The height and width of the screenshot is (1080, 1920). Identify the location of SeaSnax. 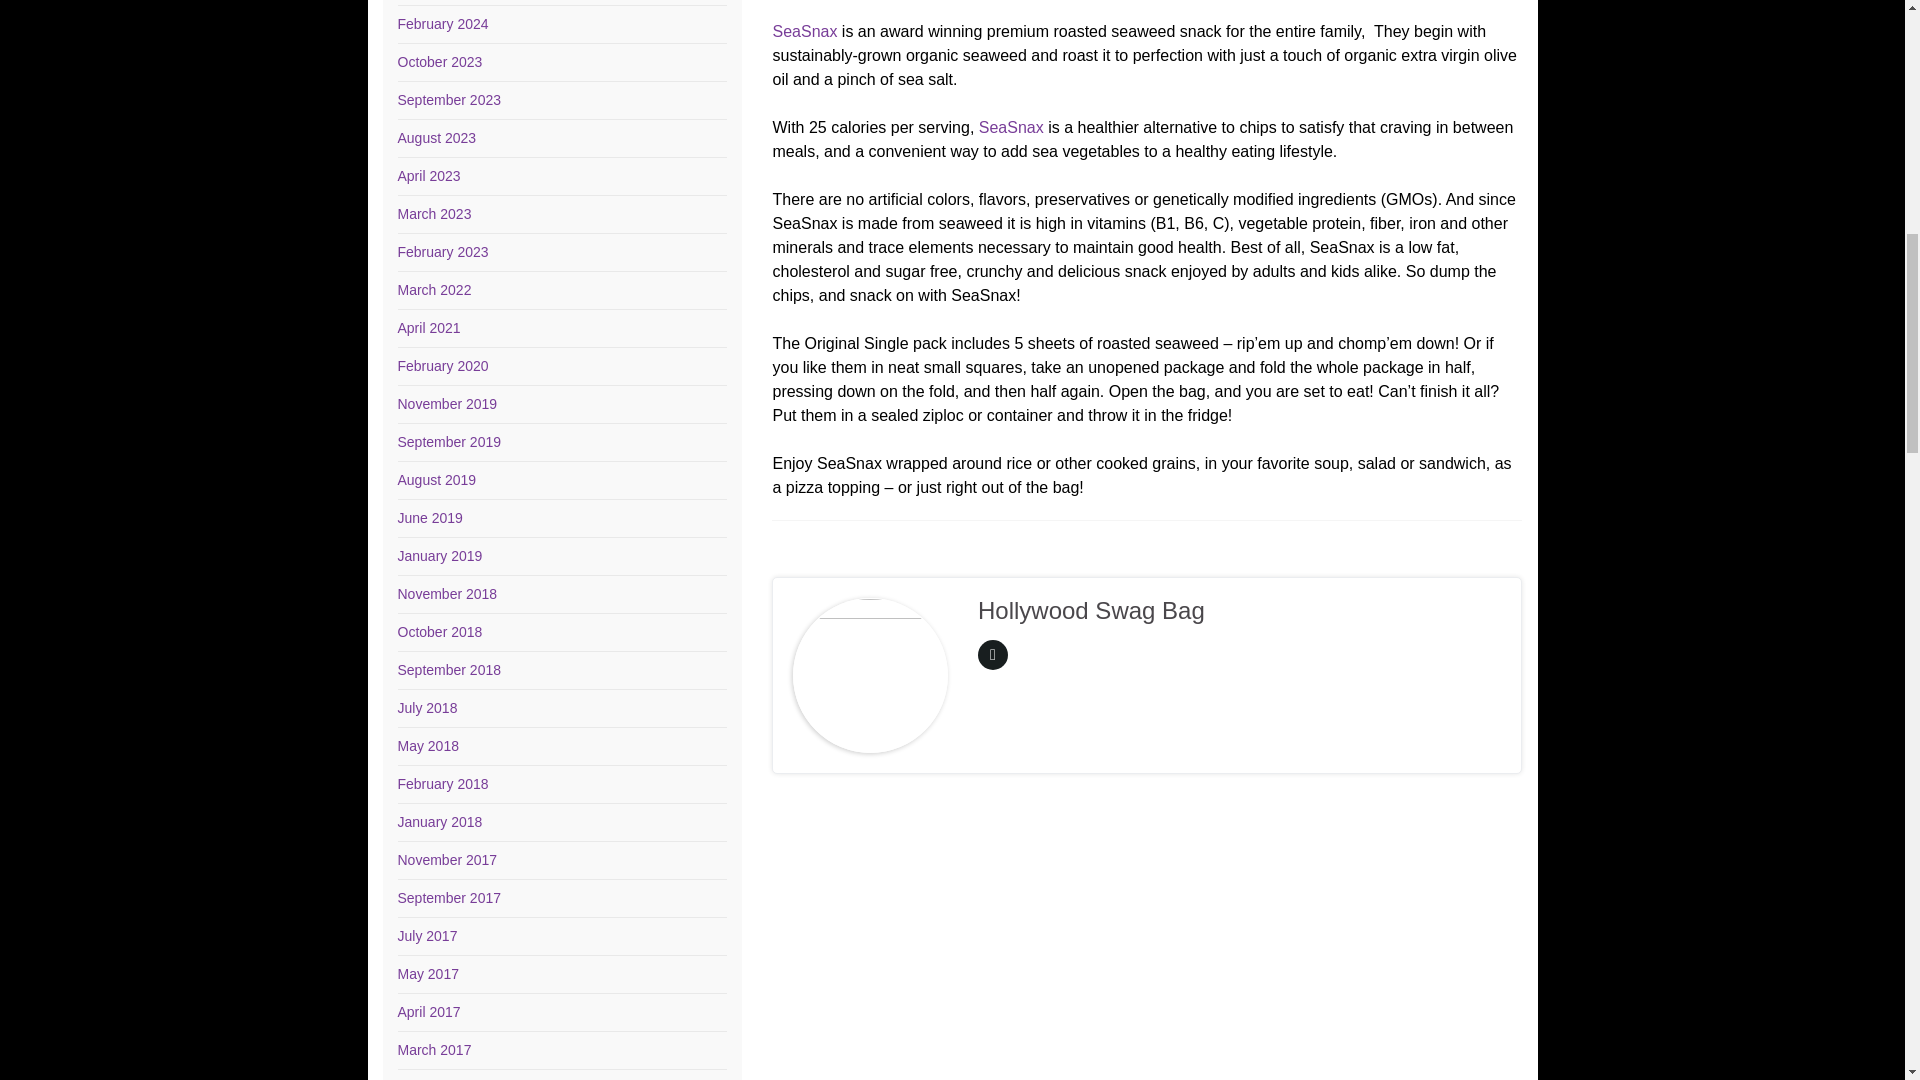
(1012, 127).